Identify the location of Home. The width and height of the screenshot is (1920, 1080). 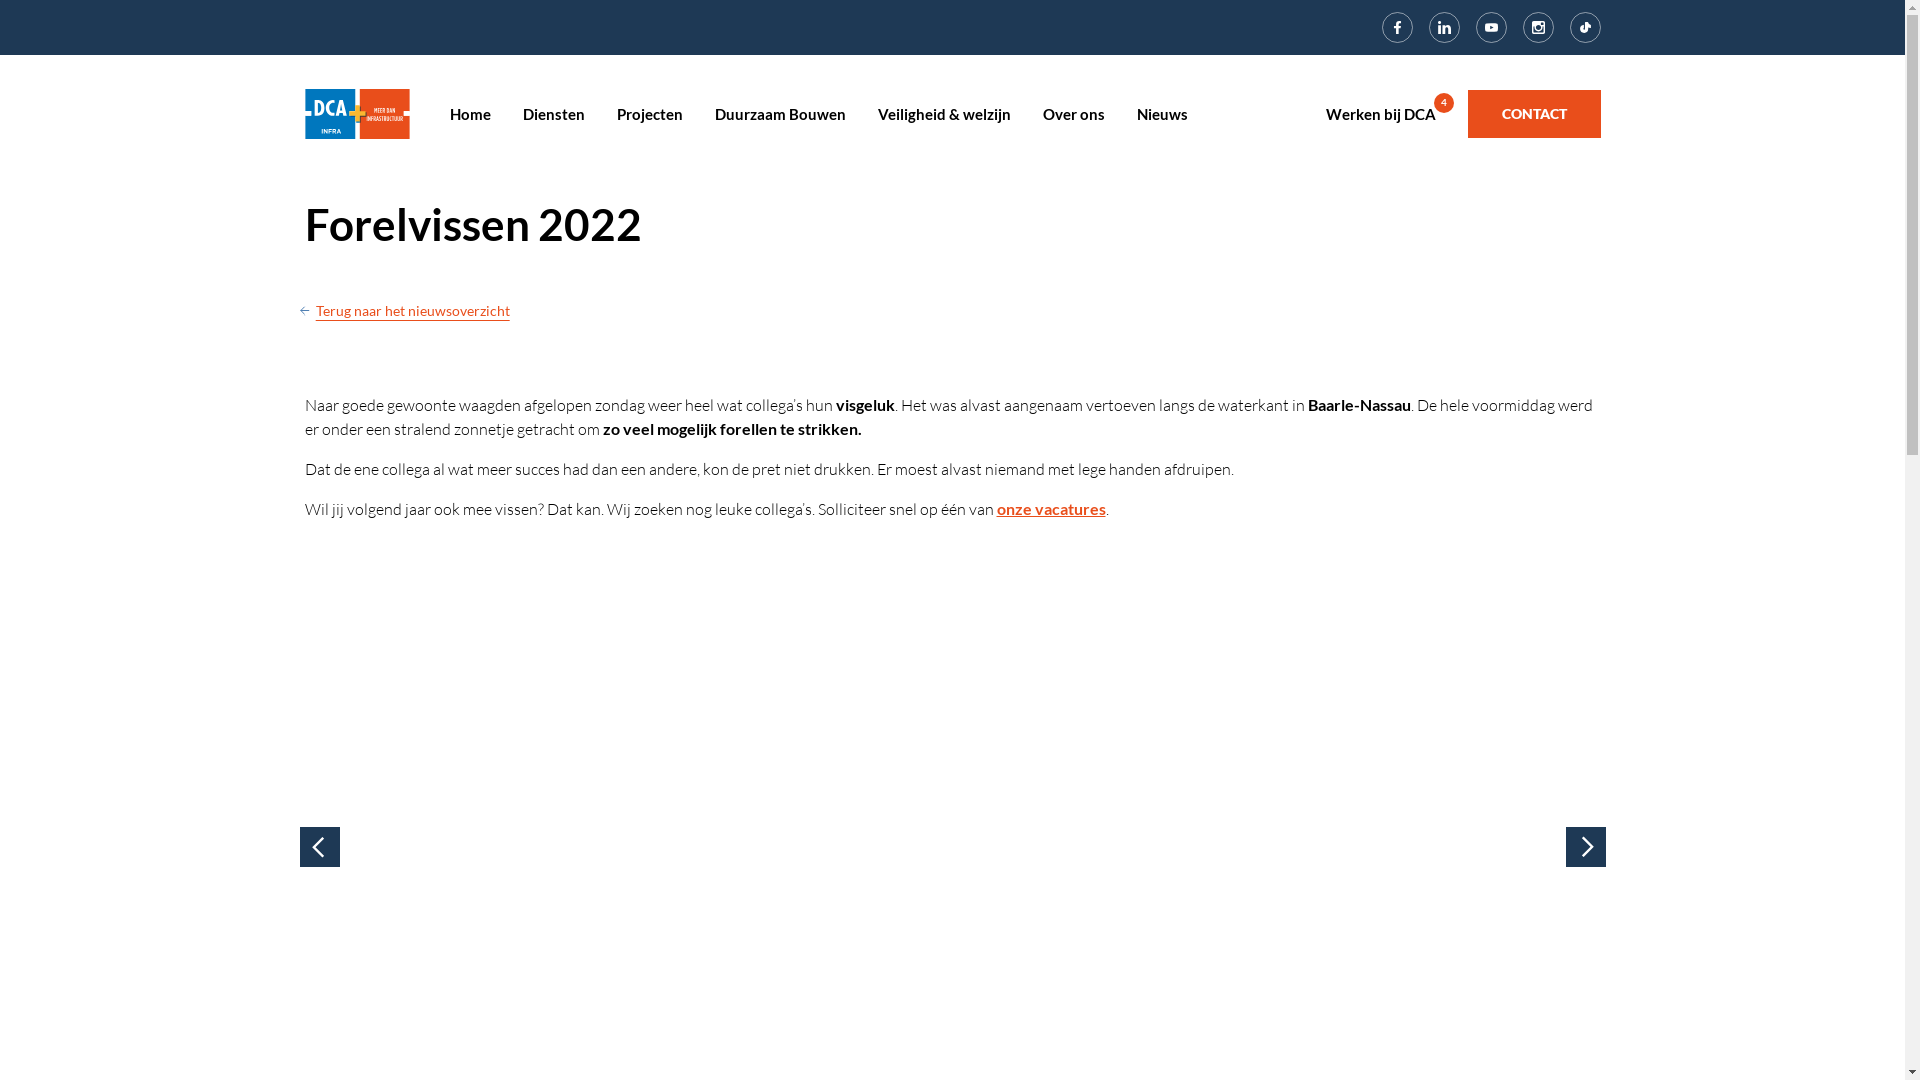
(356, 112).